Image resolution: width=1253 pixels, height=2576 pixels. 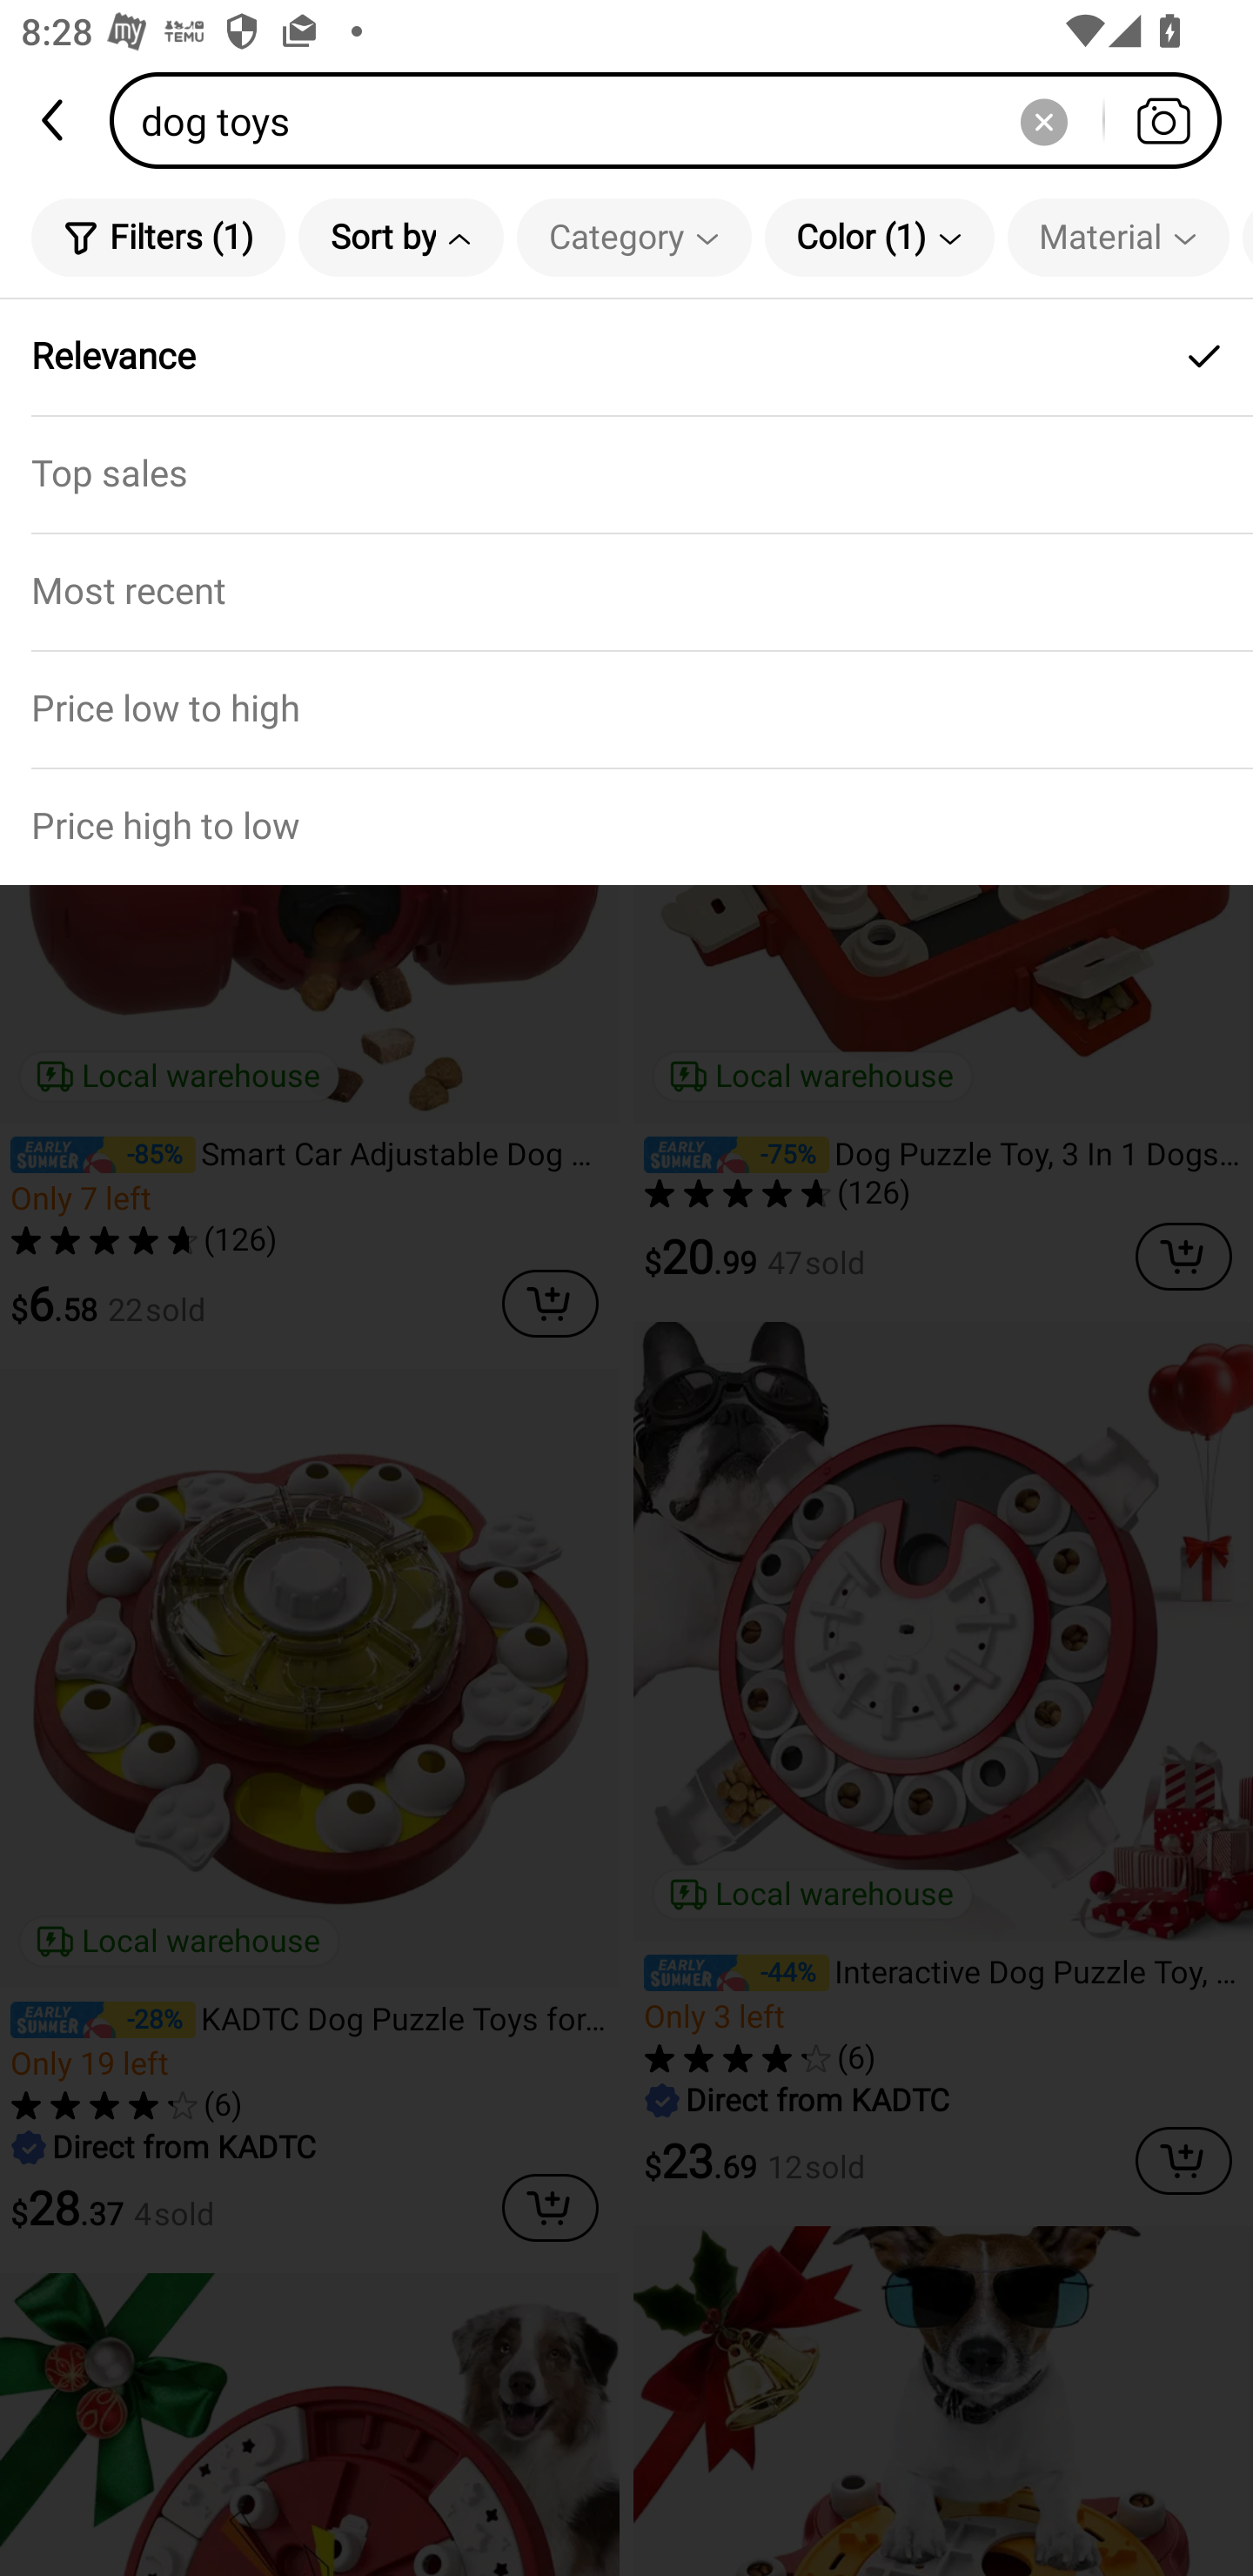 What do you see at coordinates (879, 237) in the screenshot?
I see `Color (1)` at bounding box center [879, 237].